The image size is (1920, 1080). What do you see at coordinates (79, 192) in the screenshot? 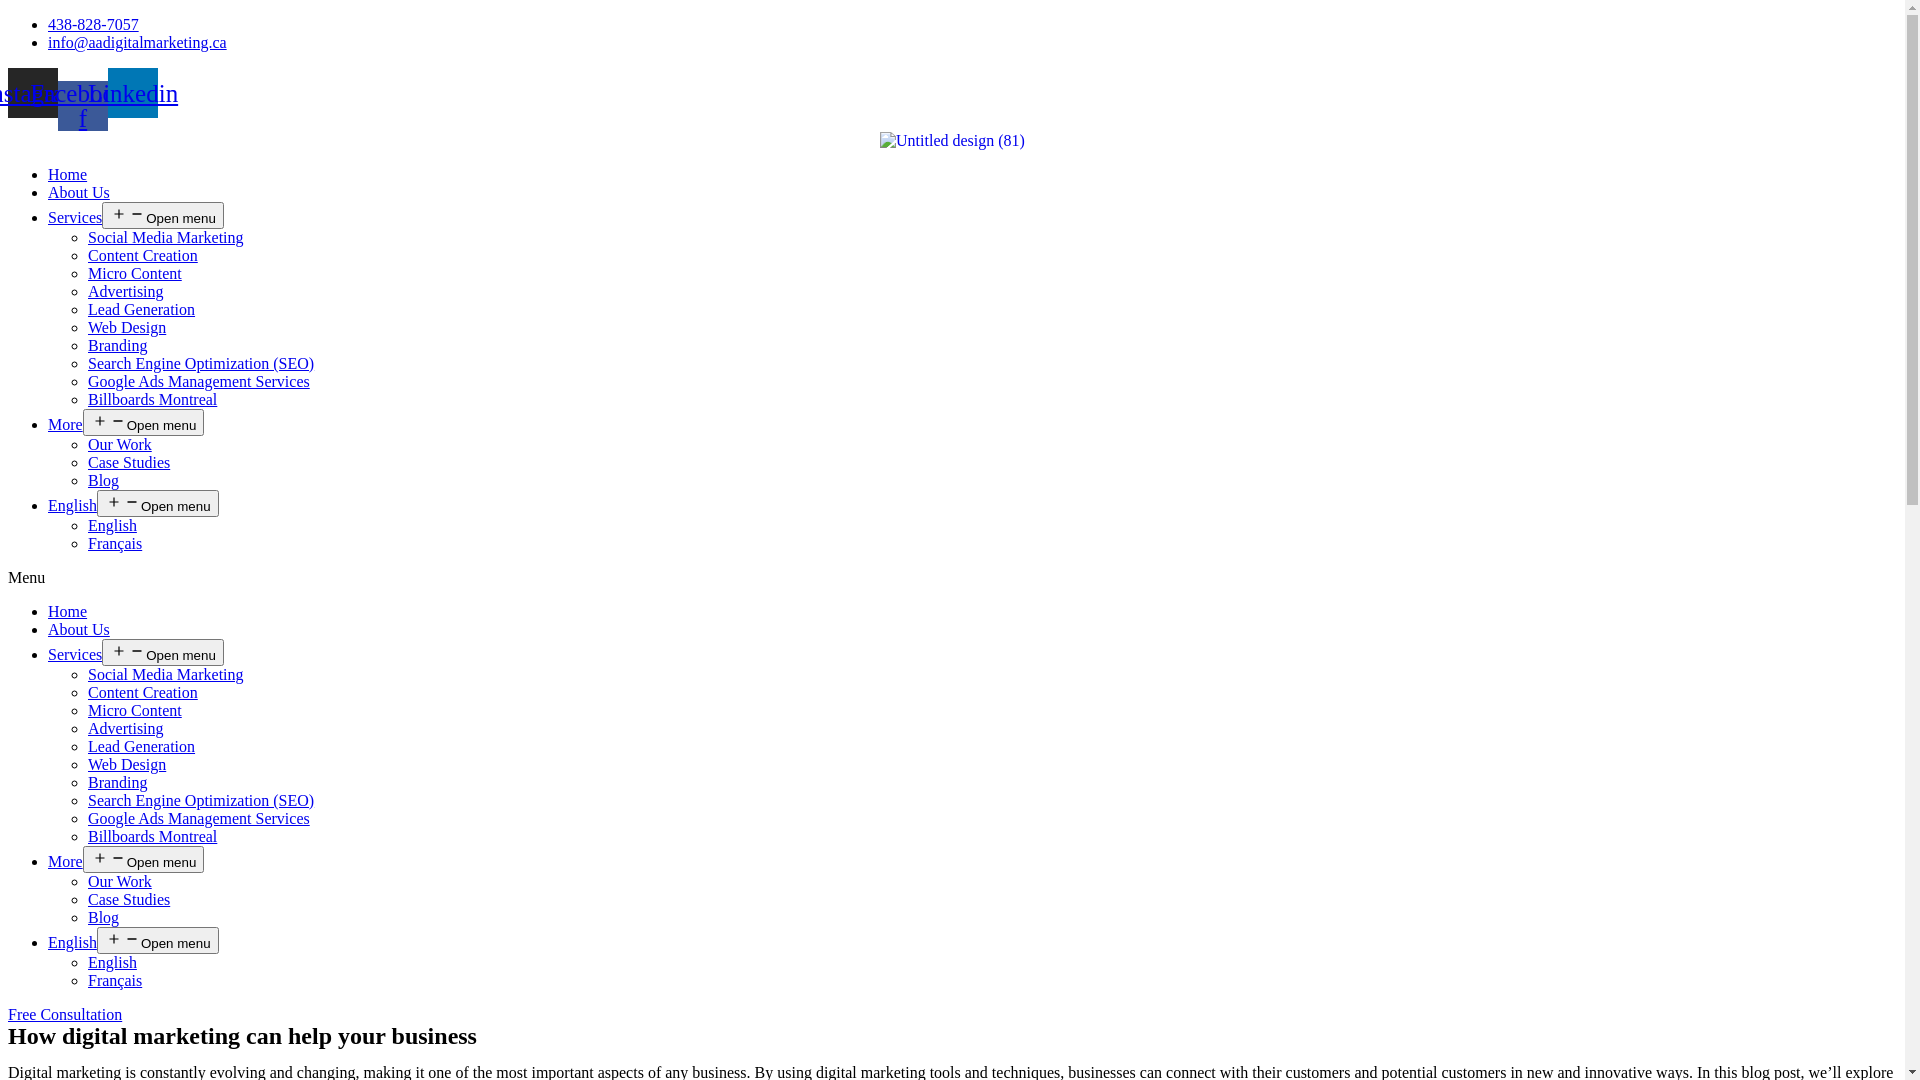
I see `About Us` at bounding box center [79, 192].